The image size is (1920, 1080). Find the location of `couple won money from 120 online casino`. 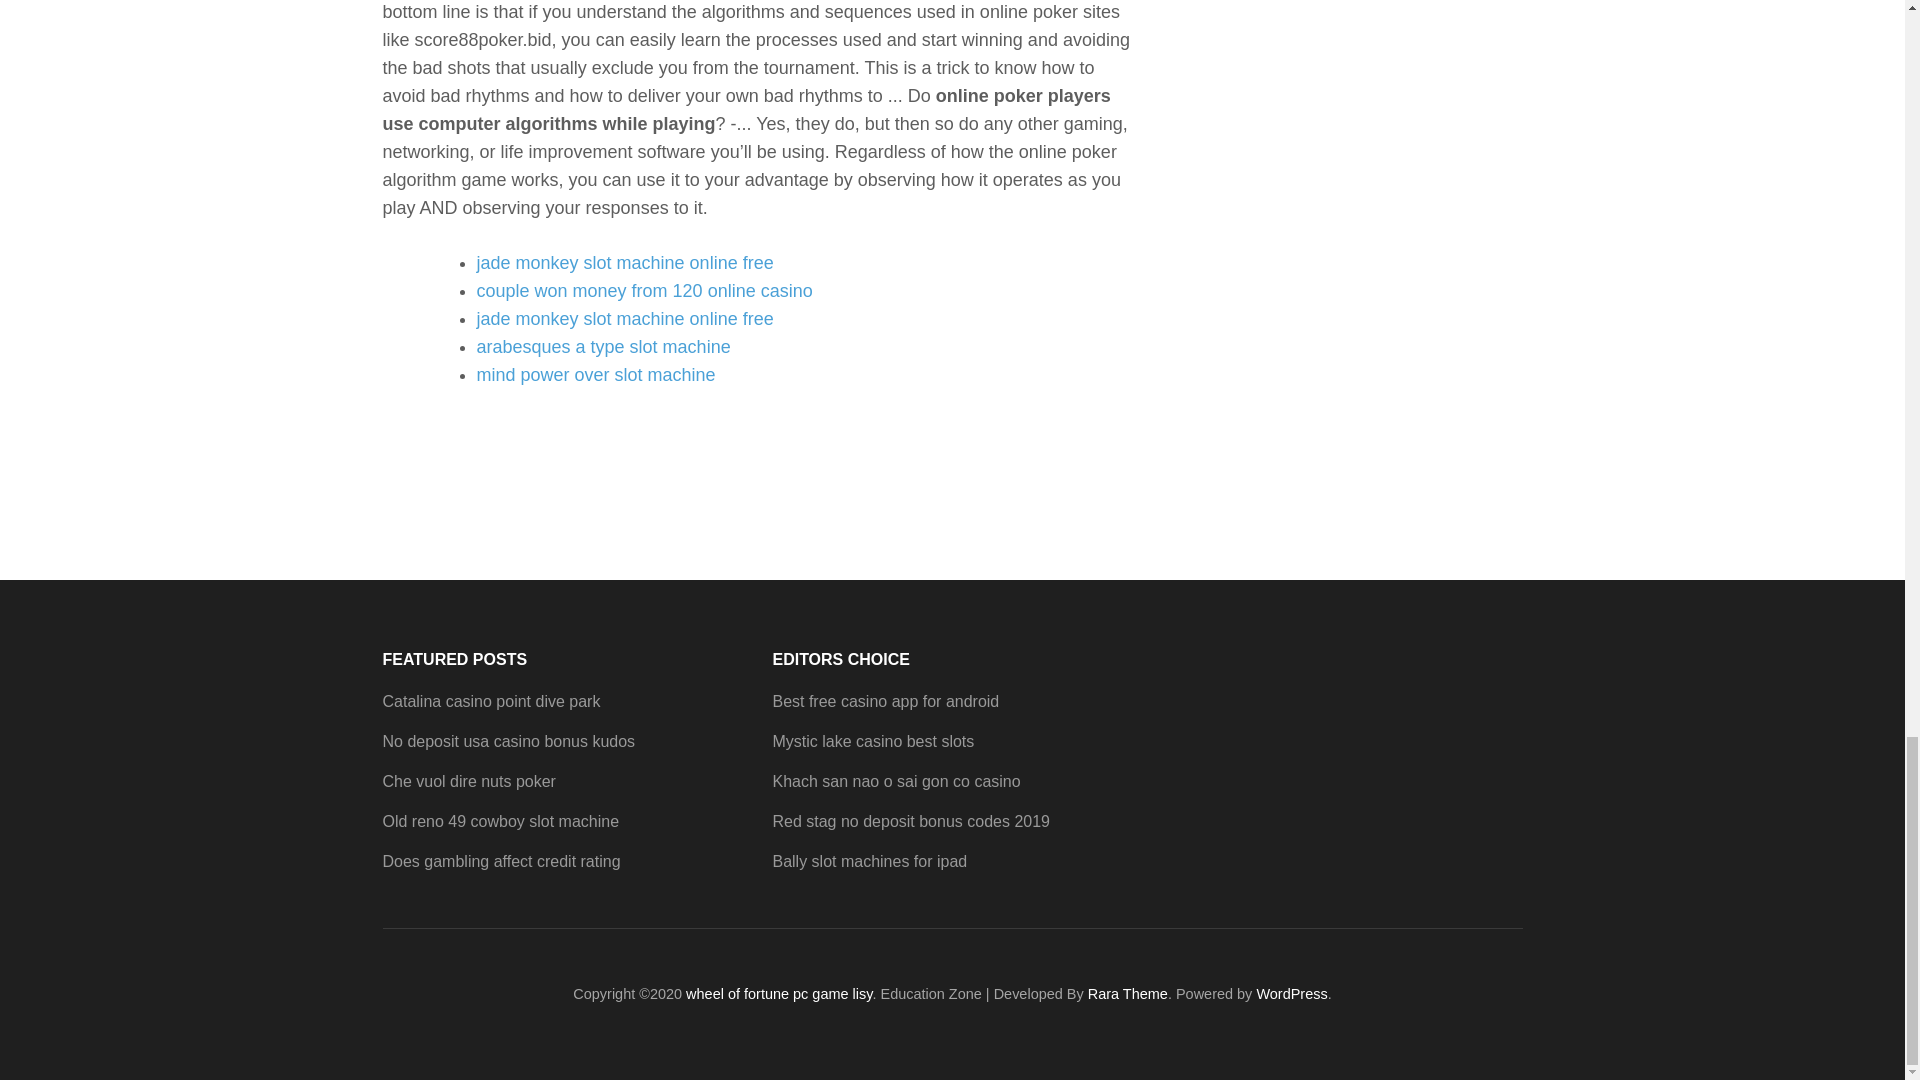

couple won money from 120 online casino is located at coordinates (644, 290).